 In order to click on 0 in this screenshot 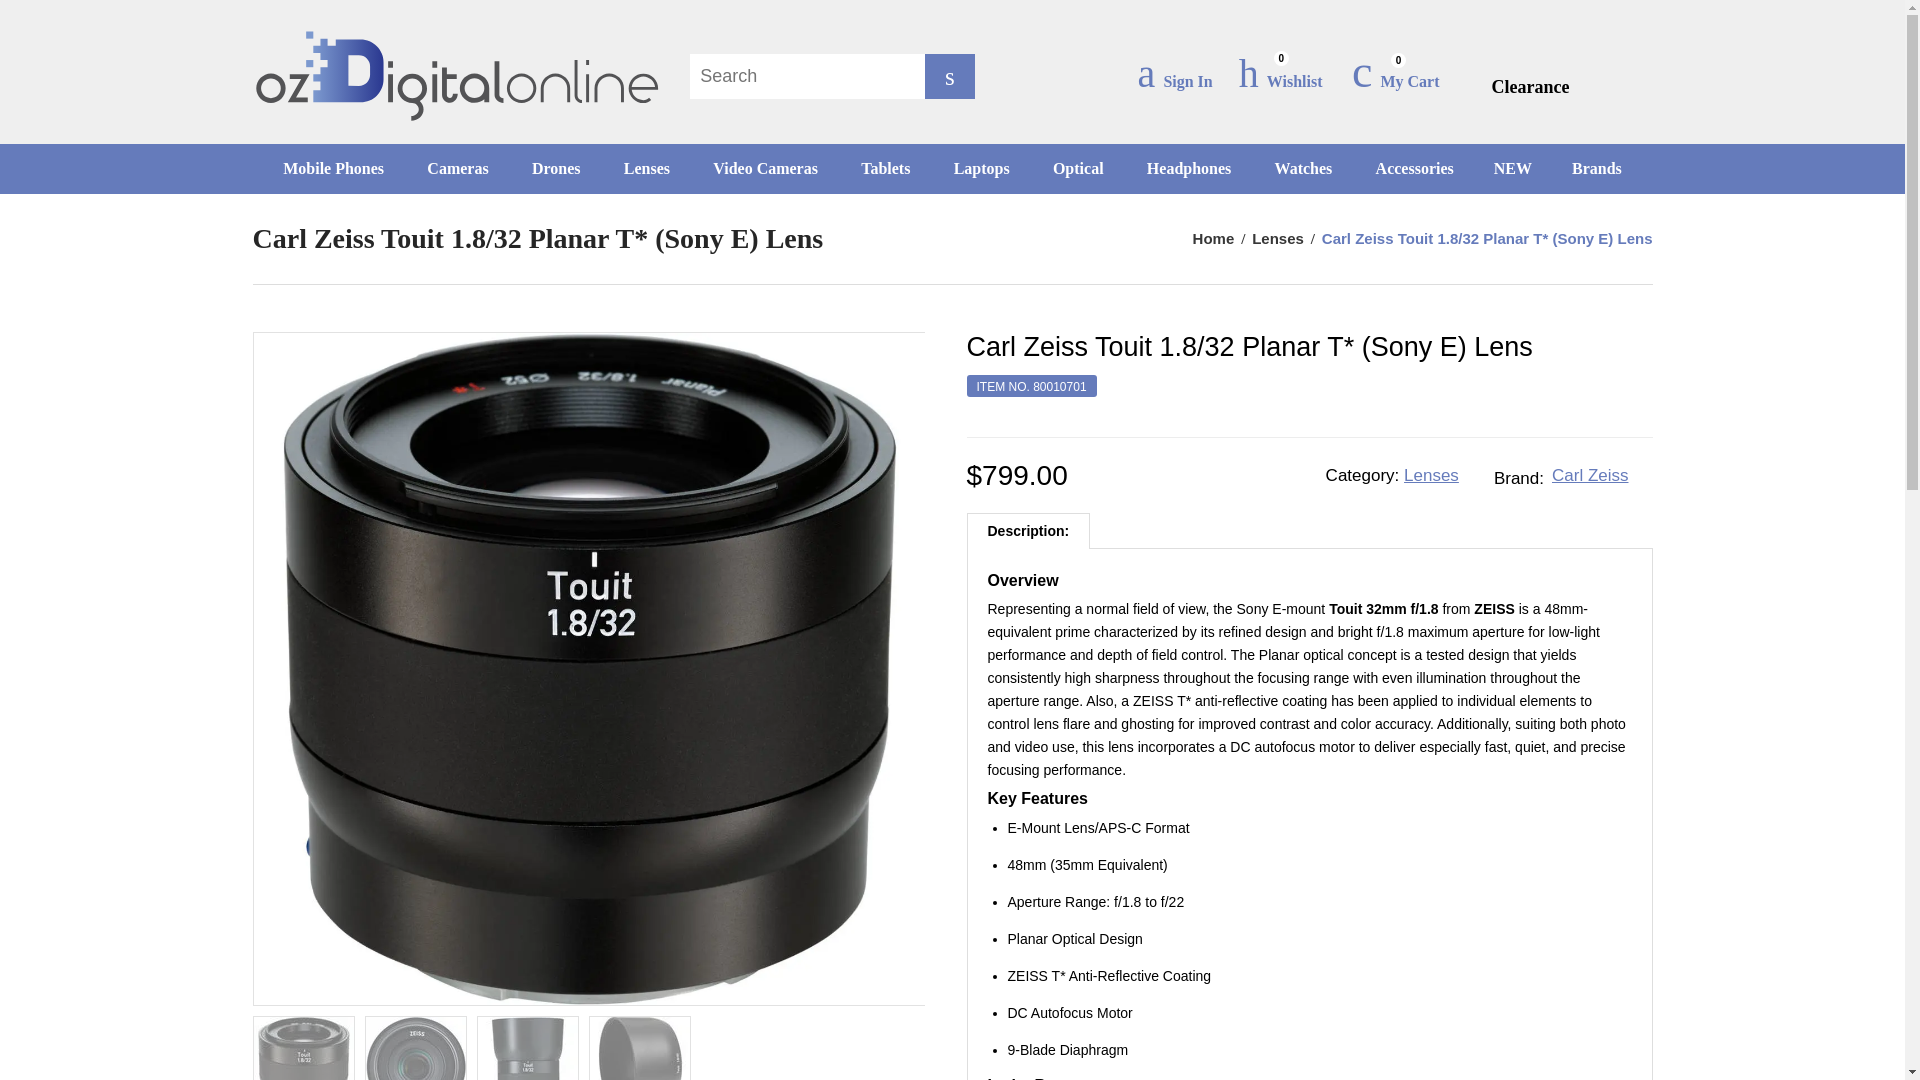, I will do `click(1280, 76)`.